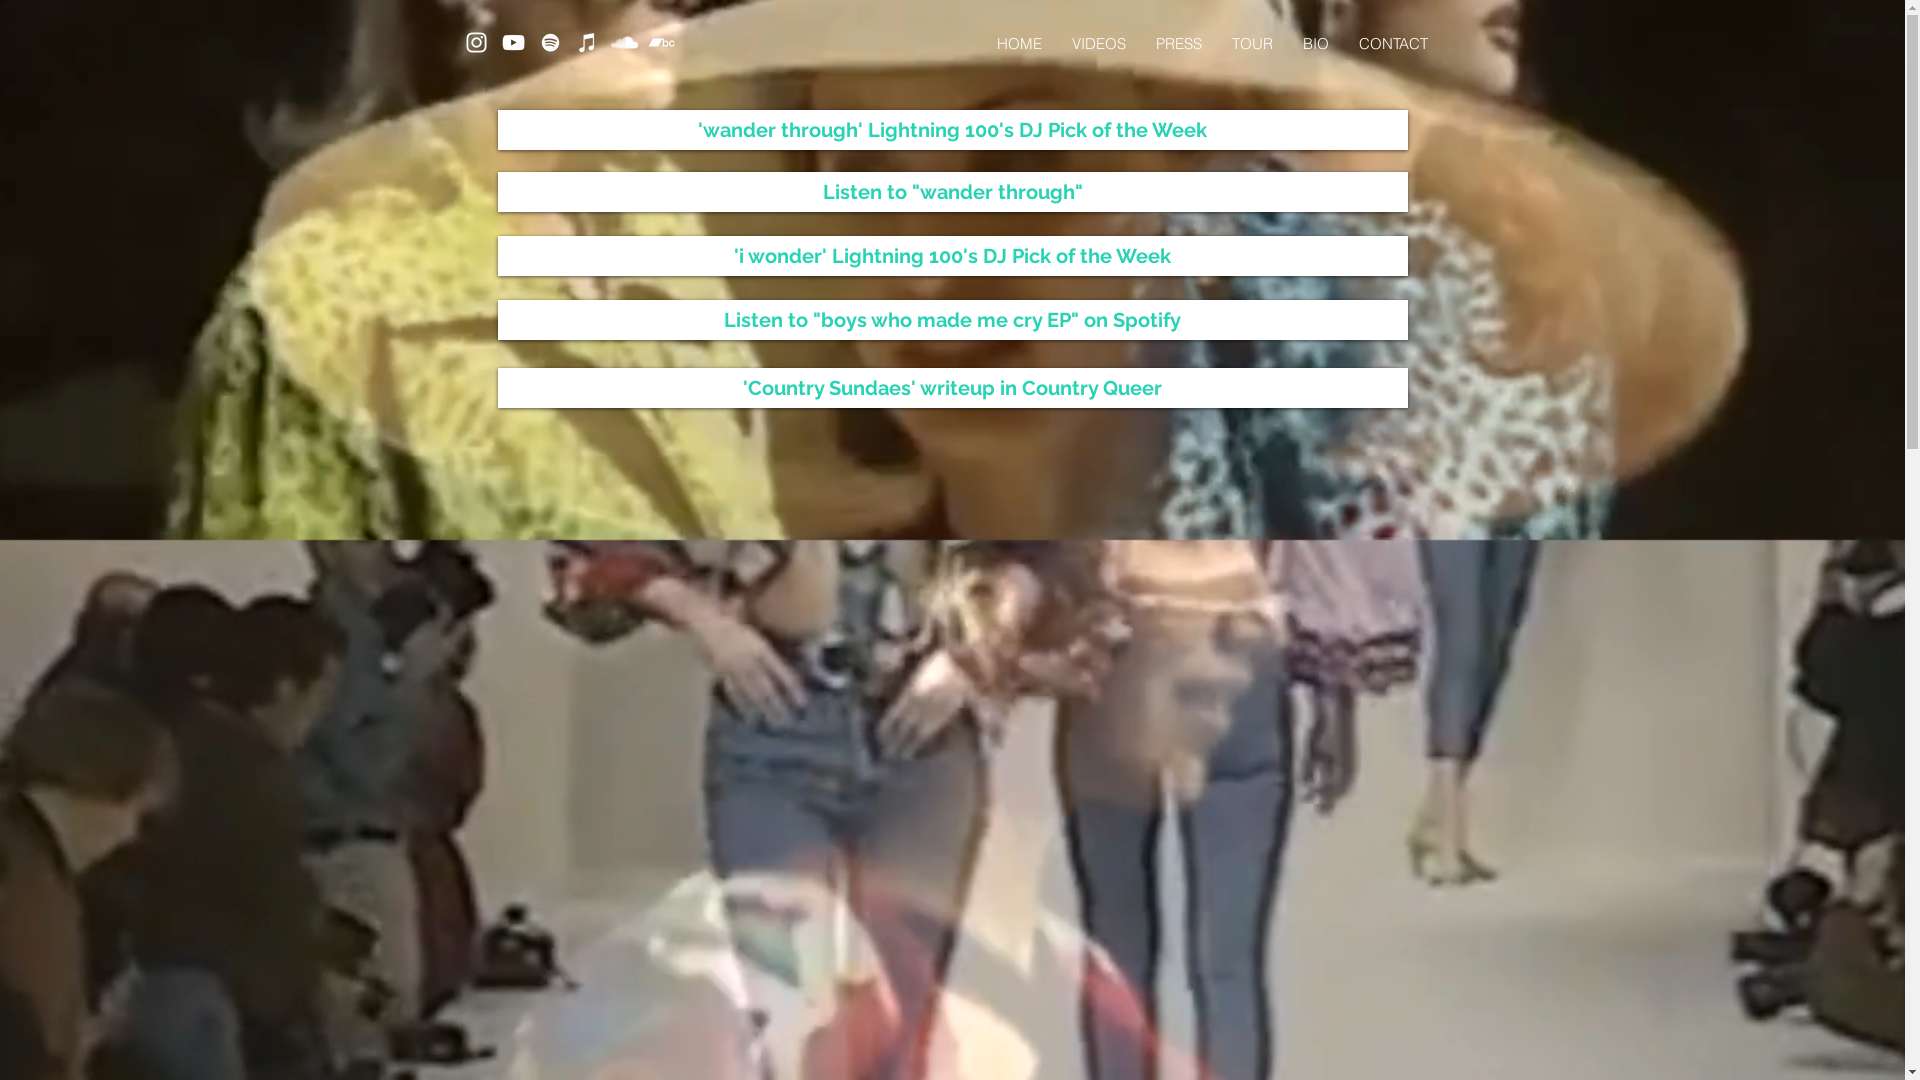 The image size is (1920, 1080). Describe the element at coordinates (1020, 44) in the screenshot. I see `HOME` at that location.